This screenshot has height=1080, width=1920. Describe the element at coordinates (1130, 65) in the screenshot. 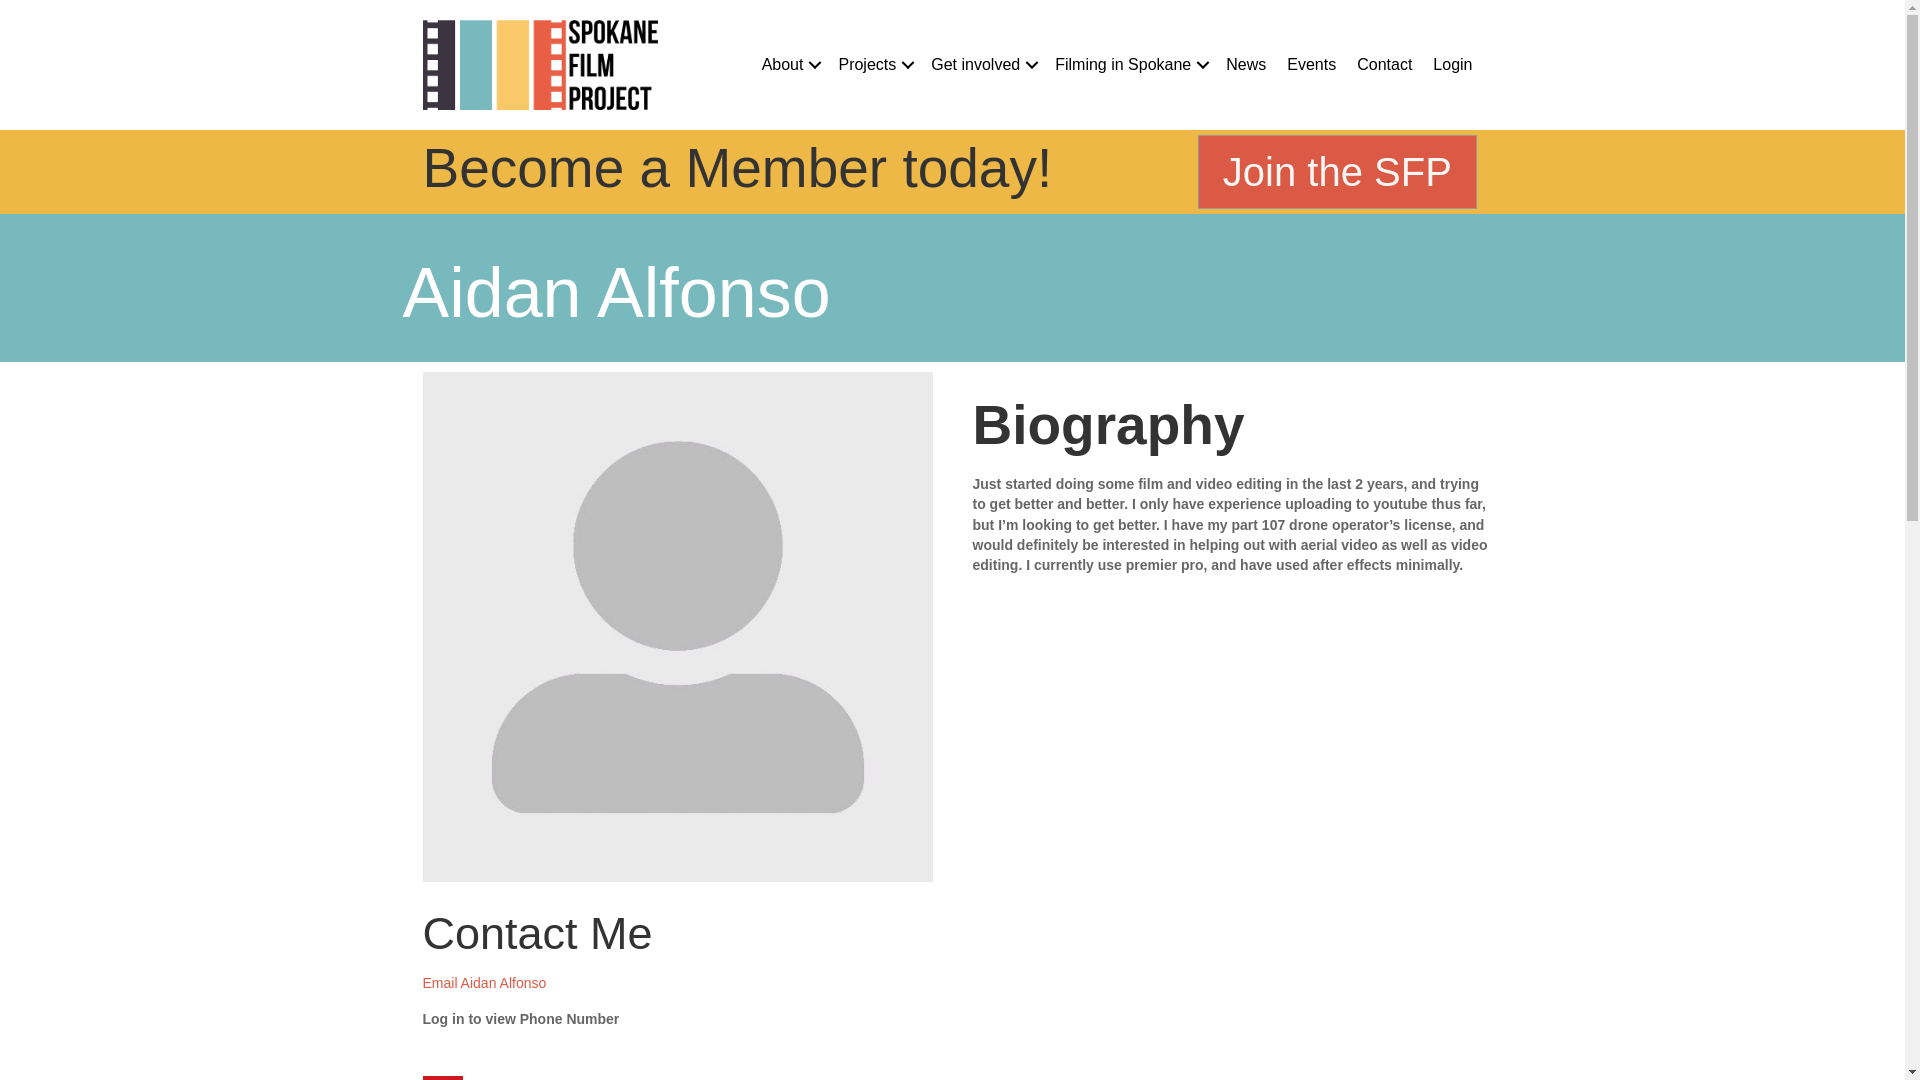

I see `Filming in Spokane` at that location.